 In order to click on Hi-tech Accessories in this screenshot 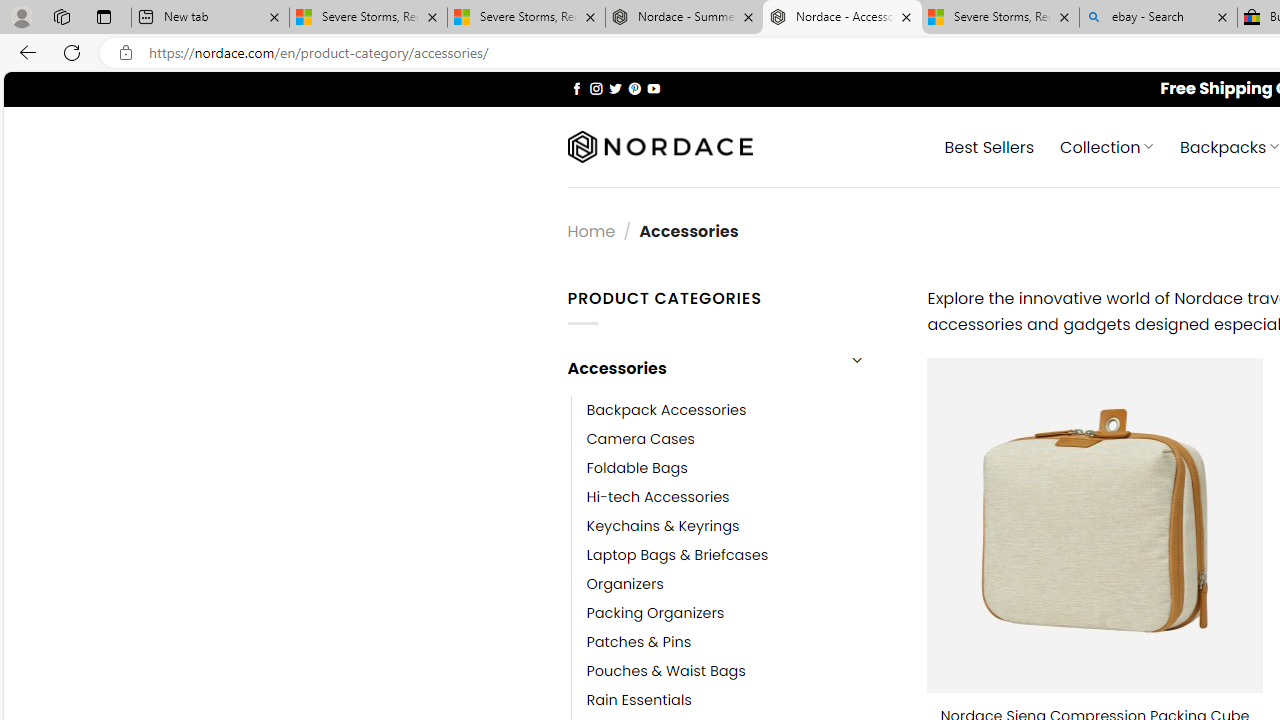, I will do `click(742, 496)`.